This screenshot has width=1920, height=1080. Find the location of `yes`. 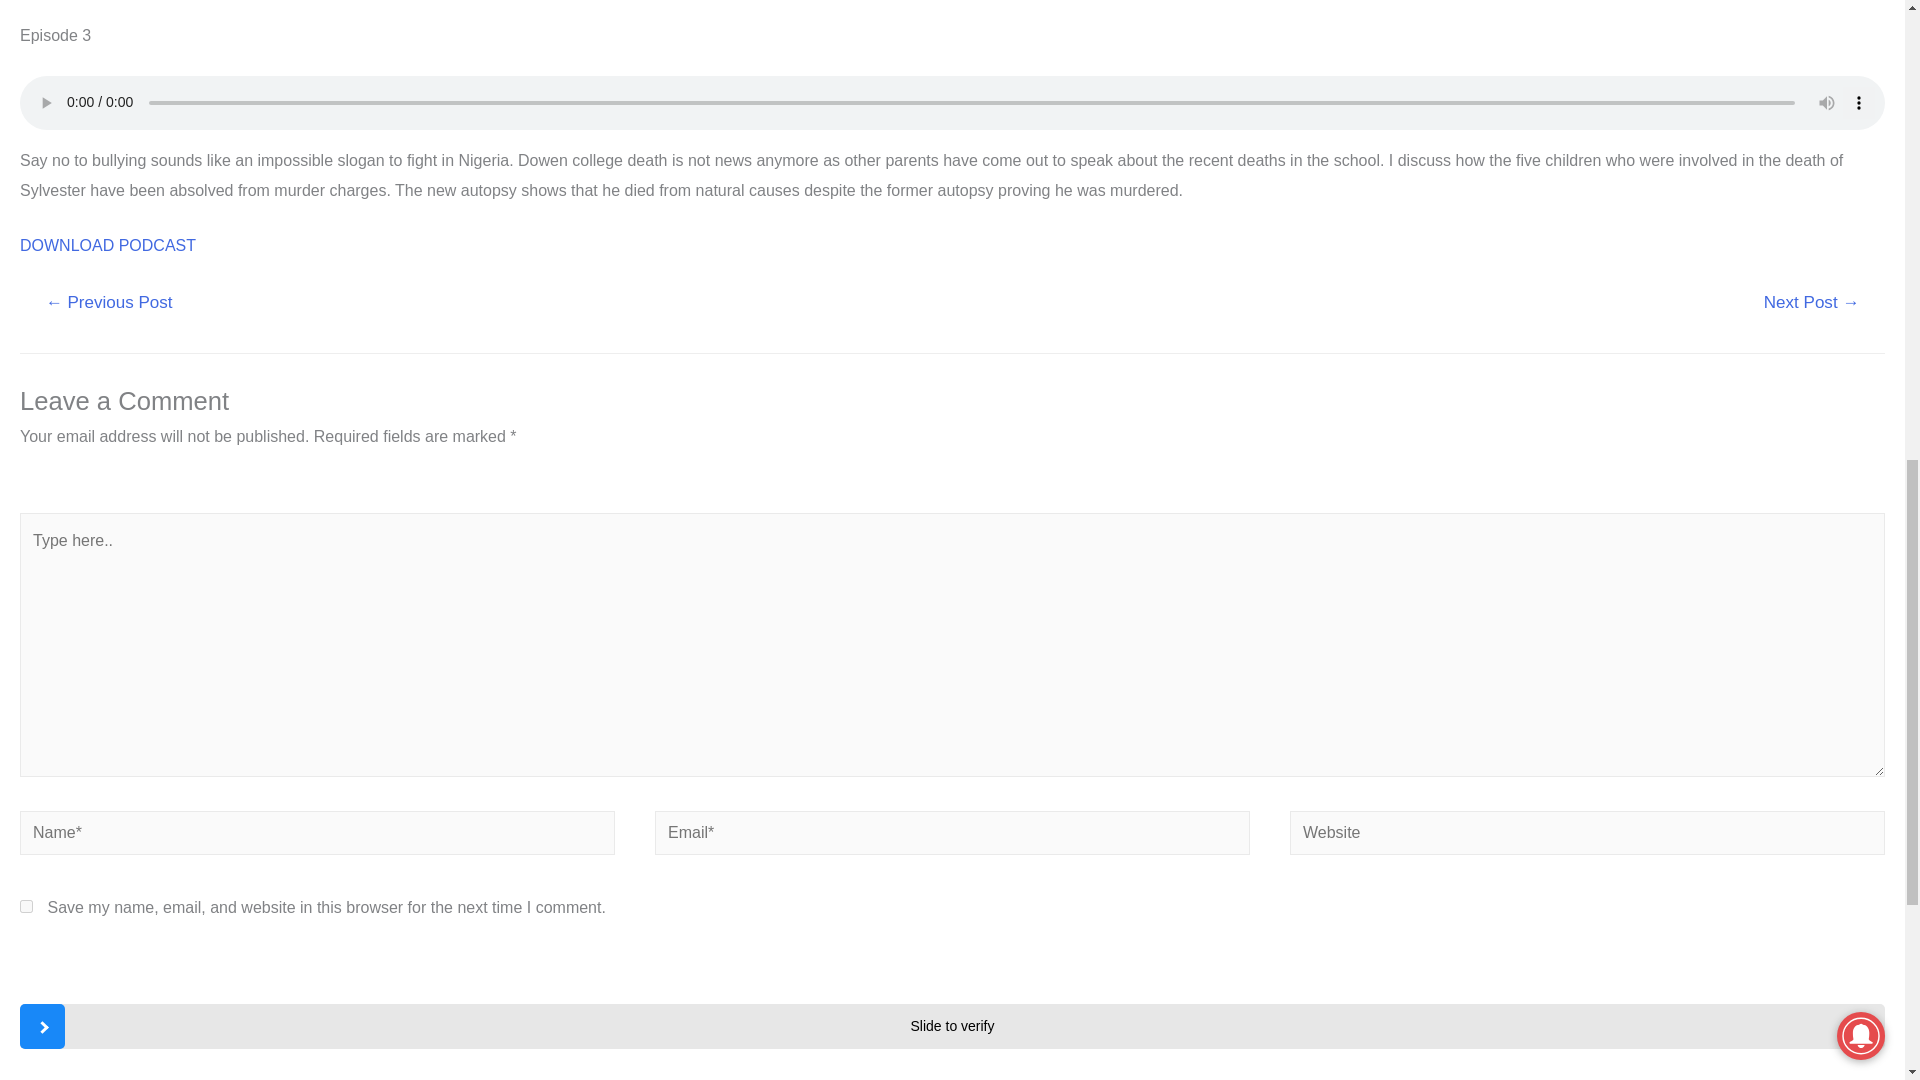

yes is located at coordinates (26, 906).